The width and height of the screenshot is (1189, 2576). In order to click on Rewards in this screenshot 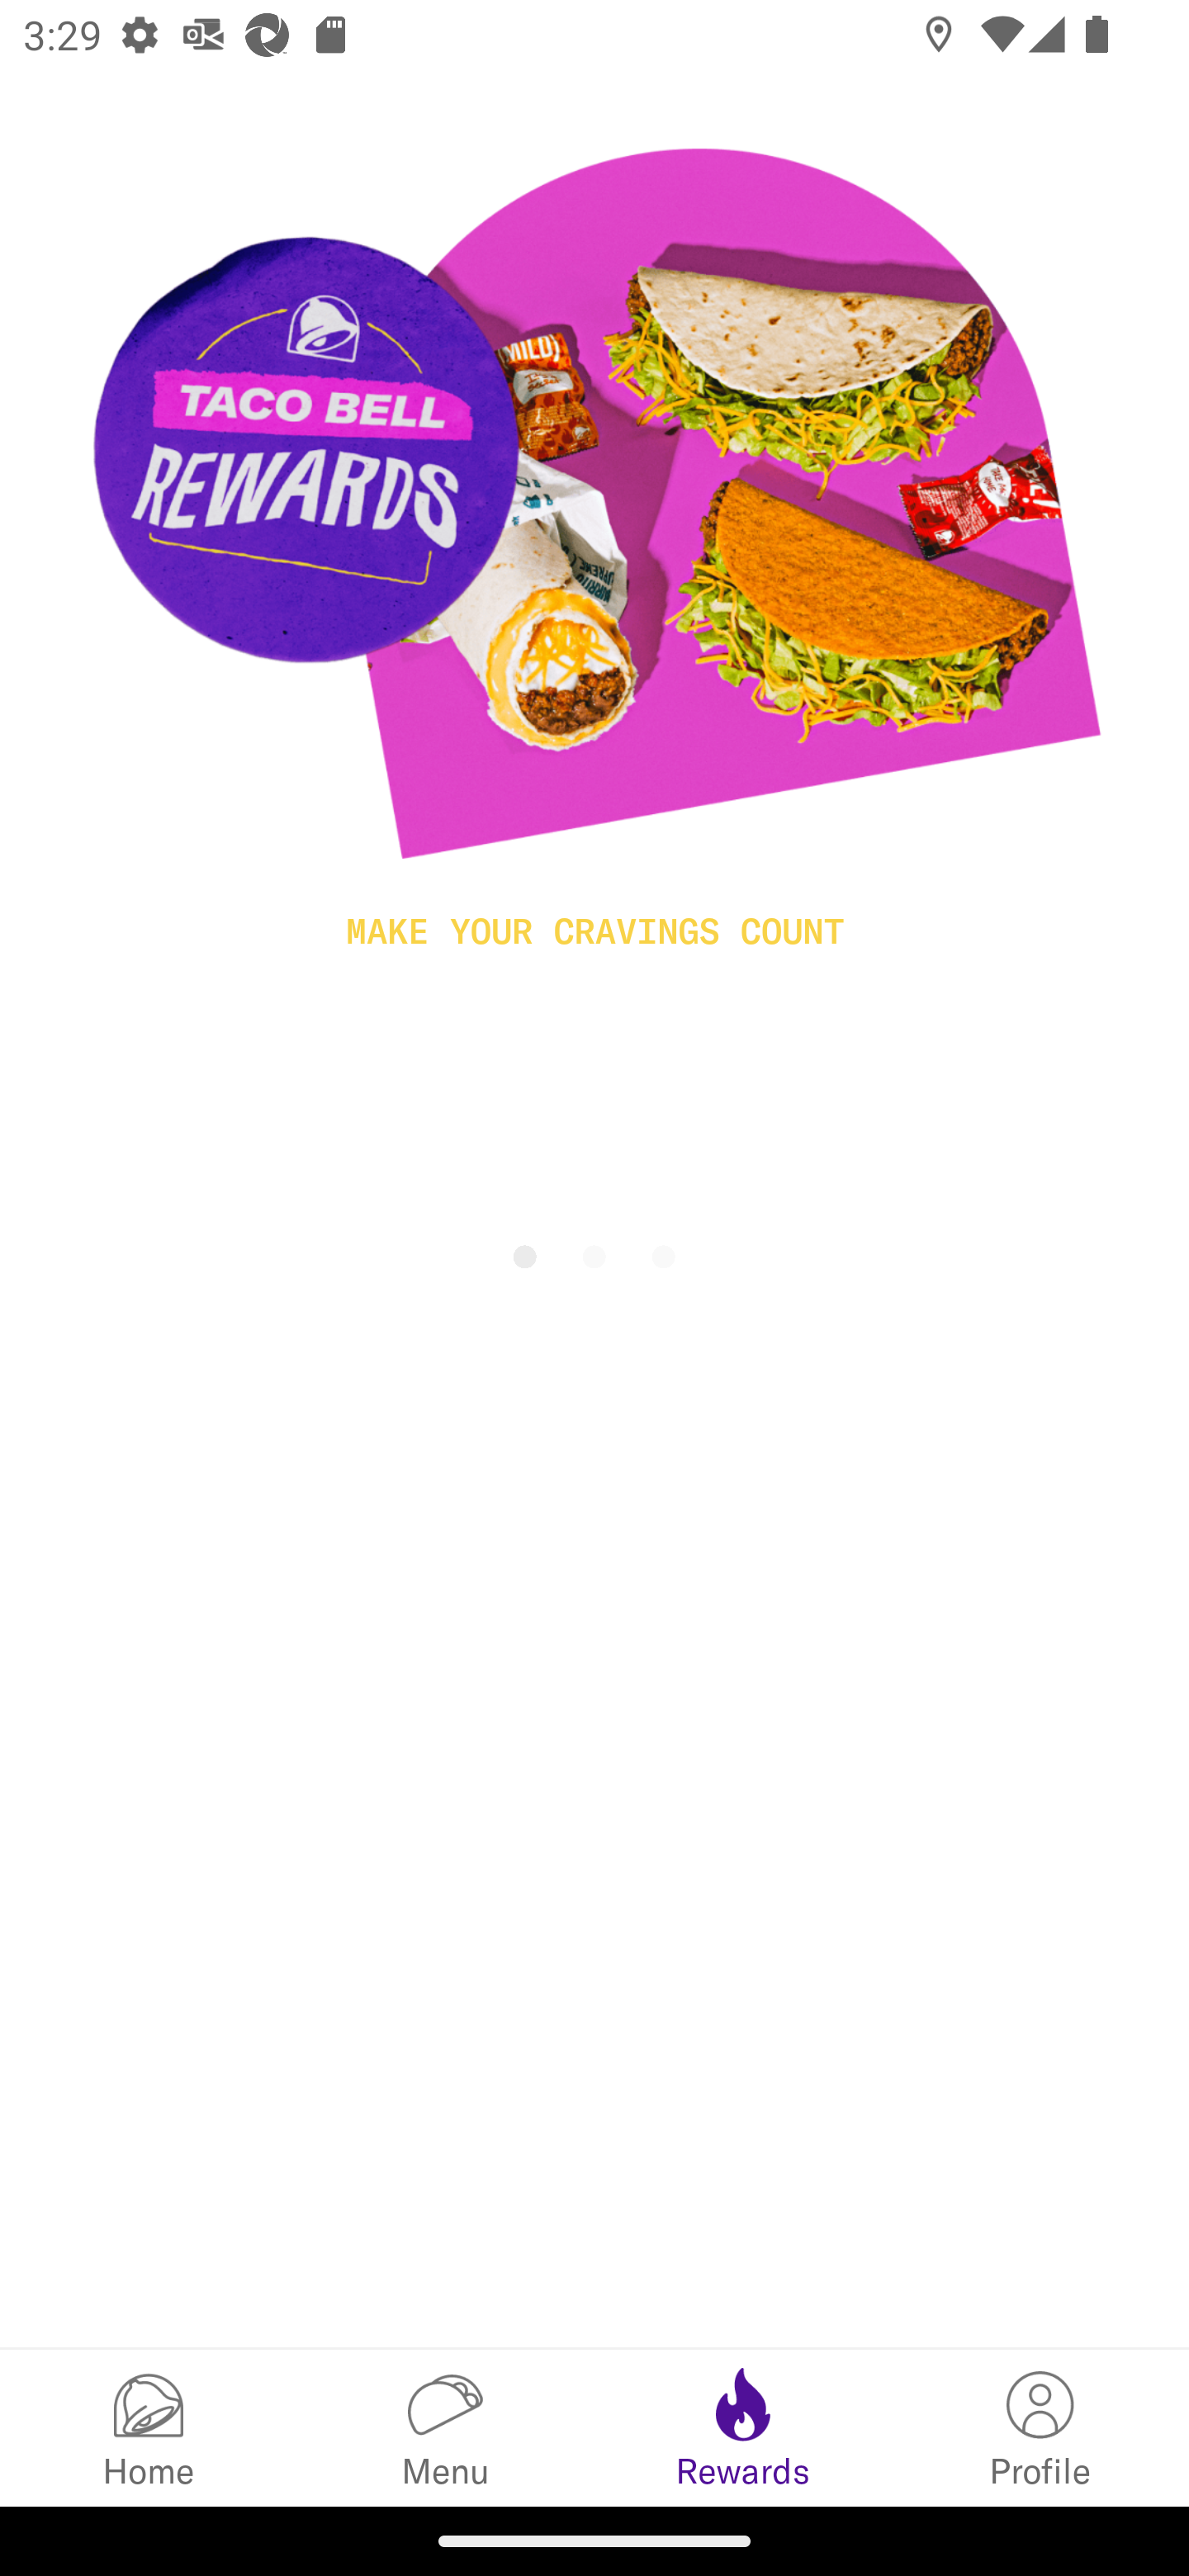, I will do `click(743, 2426)`.